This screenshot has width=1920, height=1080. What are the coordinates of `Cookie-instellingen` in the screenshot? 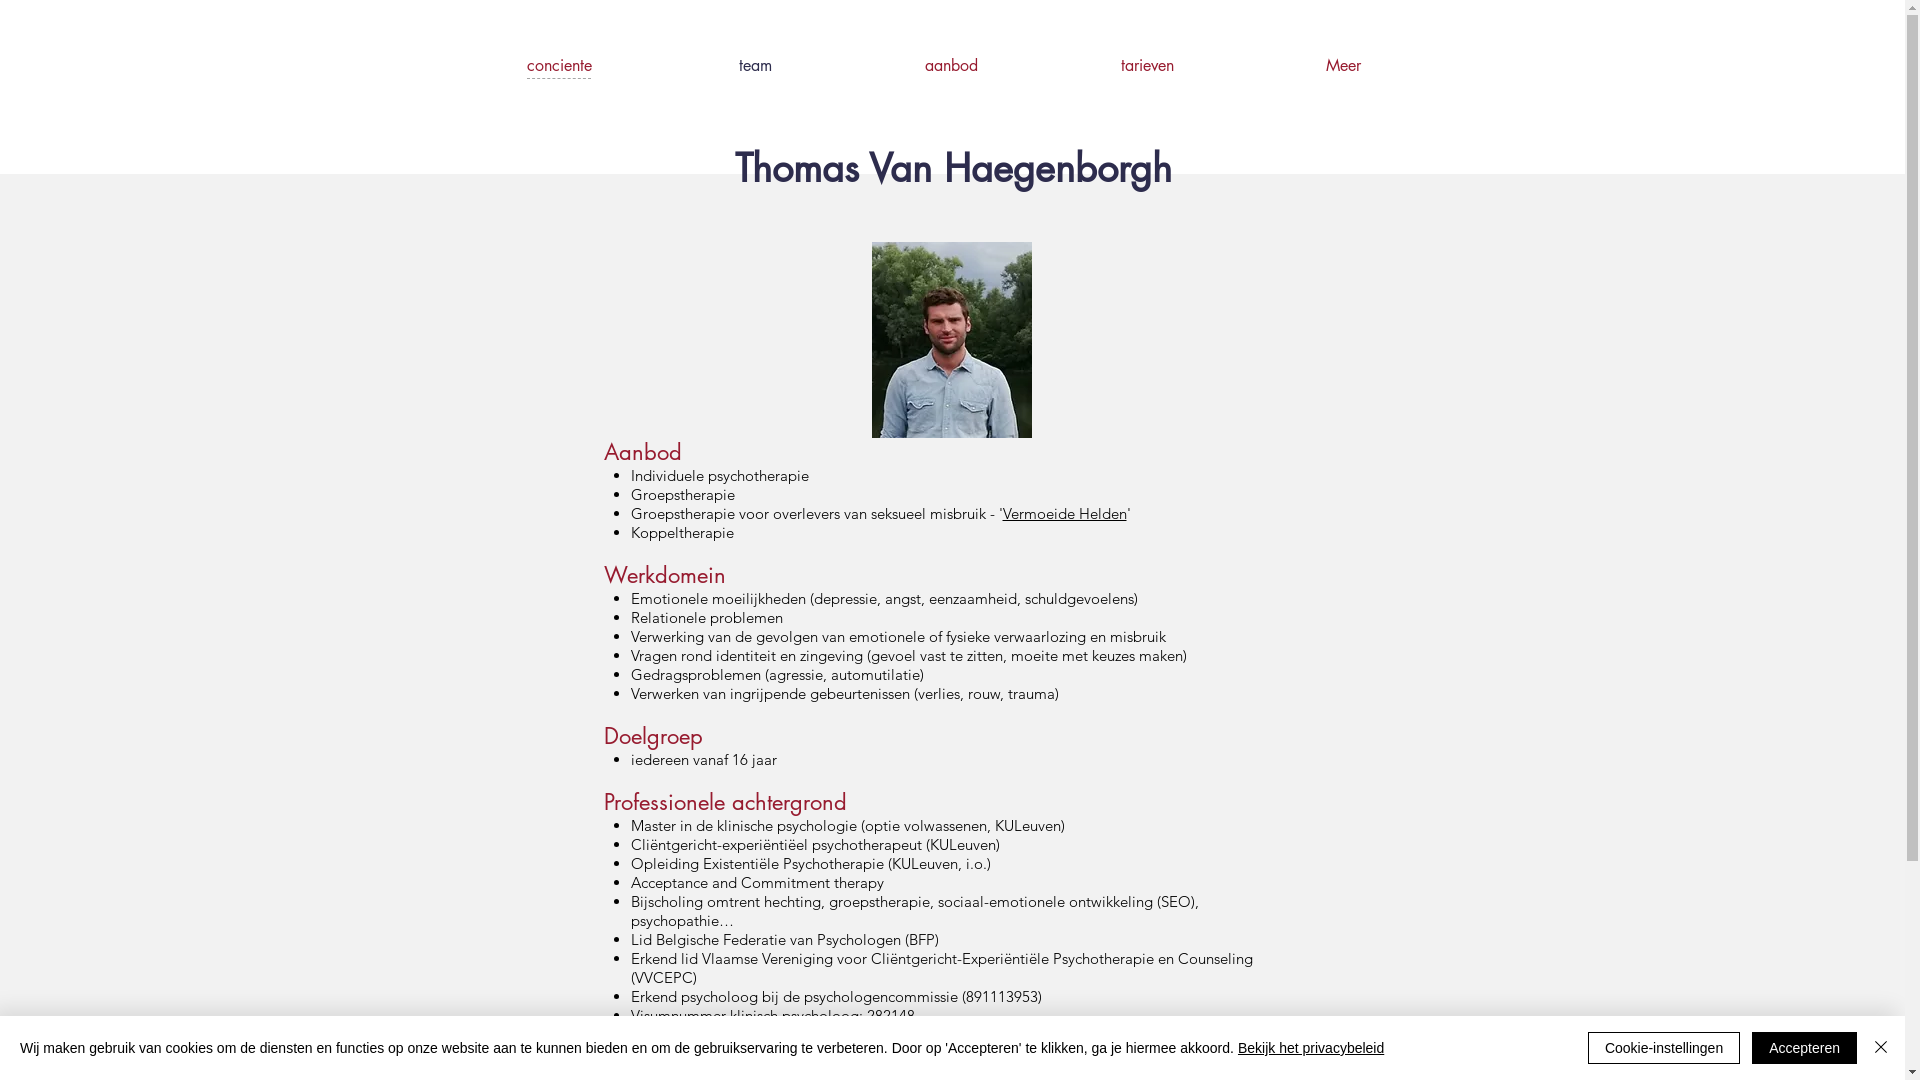 It's located at (1664, 1048).